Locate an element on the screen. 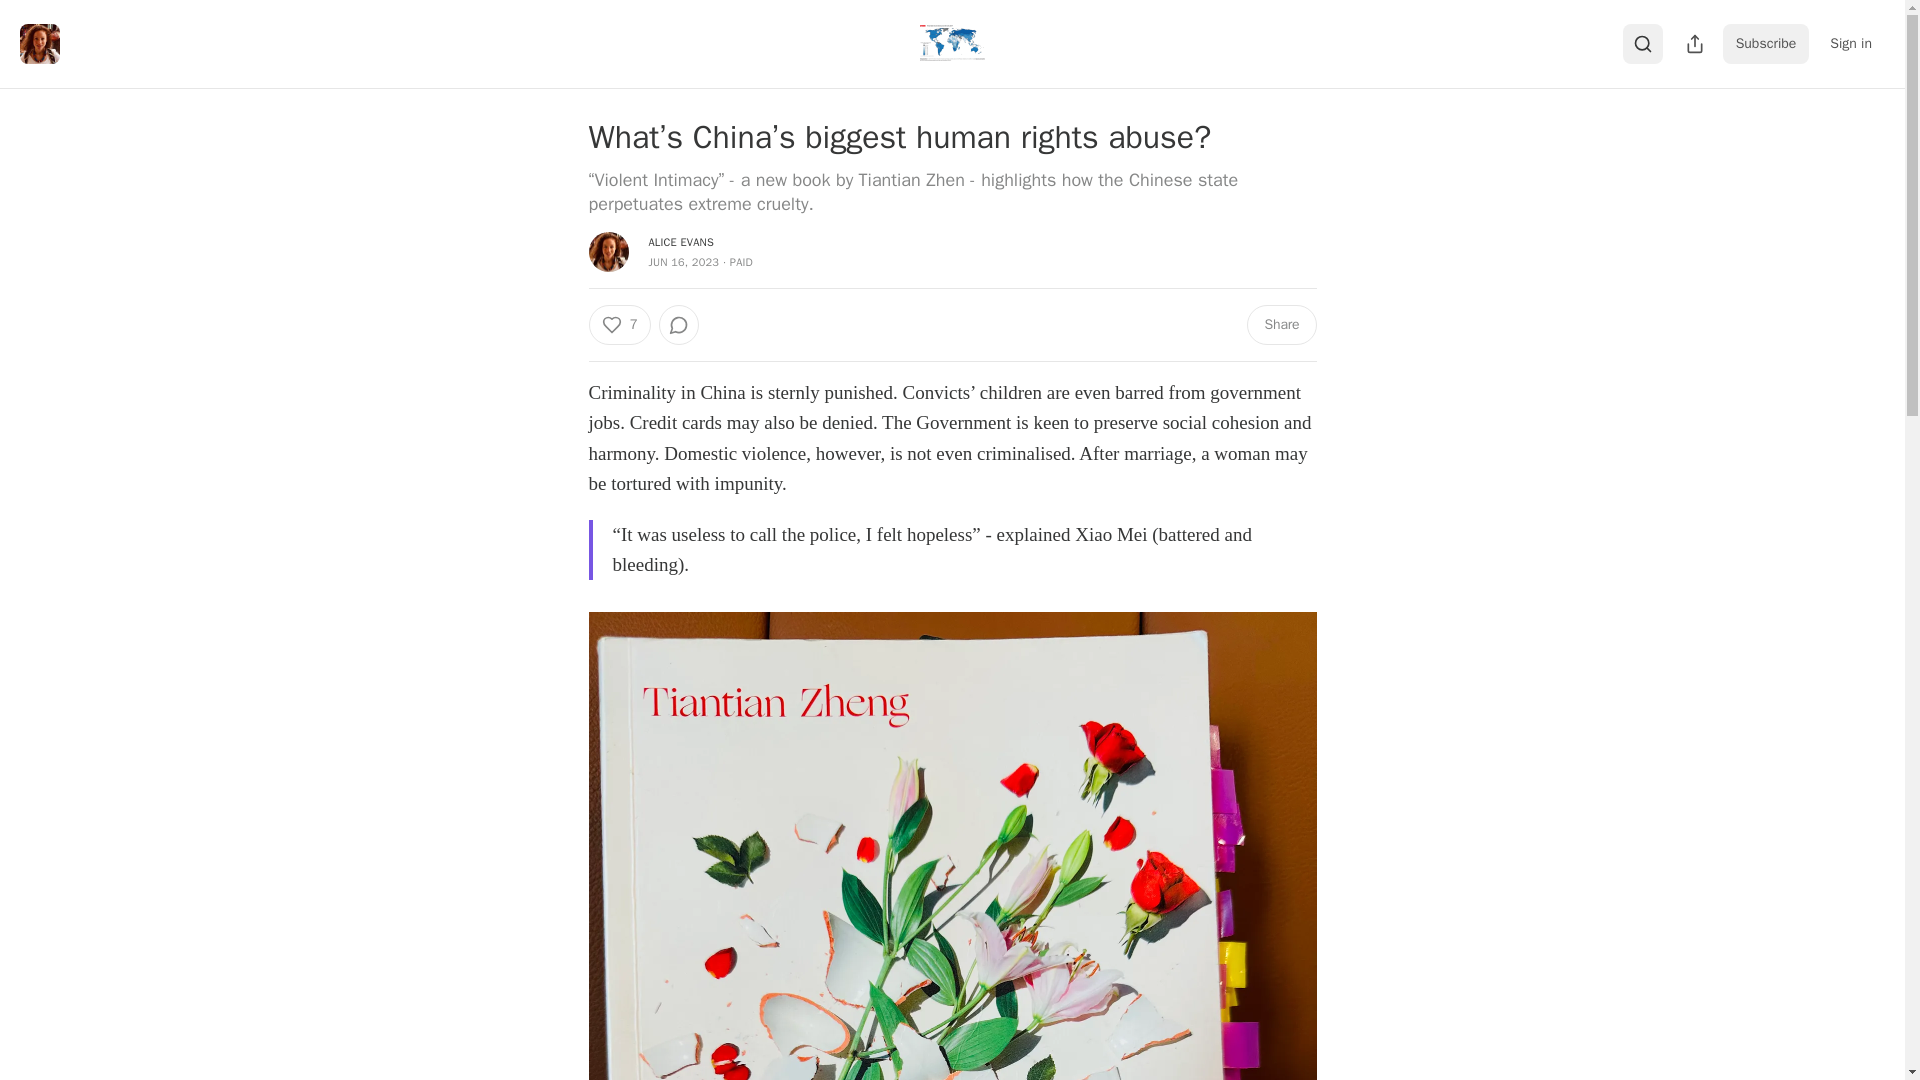 Image resolution: width=1920 pixels, height=1080 pixels. Share is located at coordinates (1280, 324).